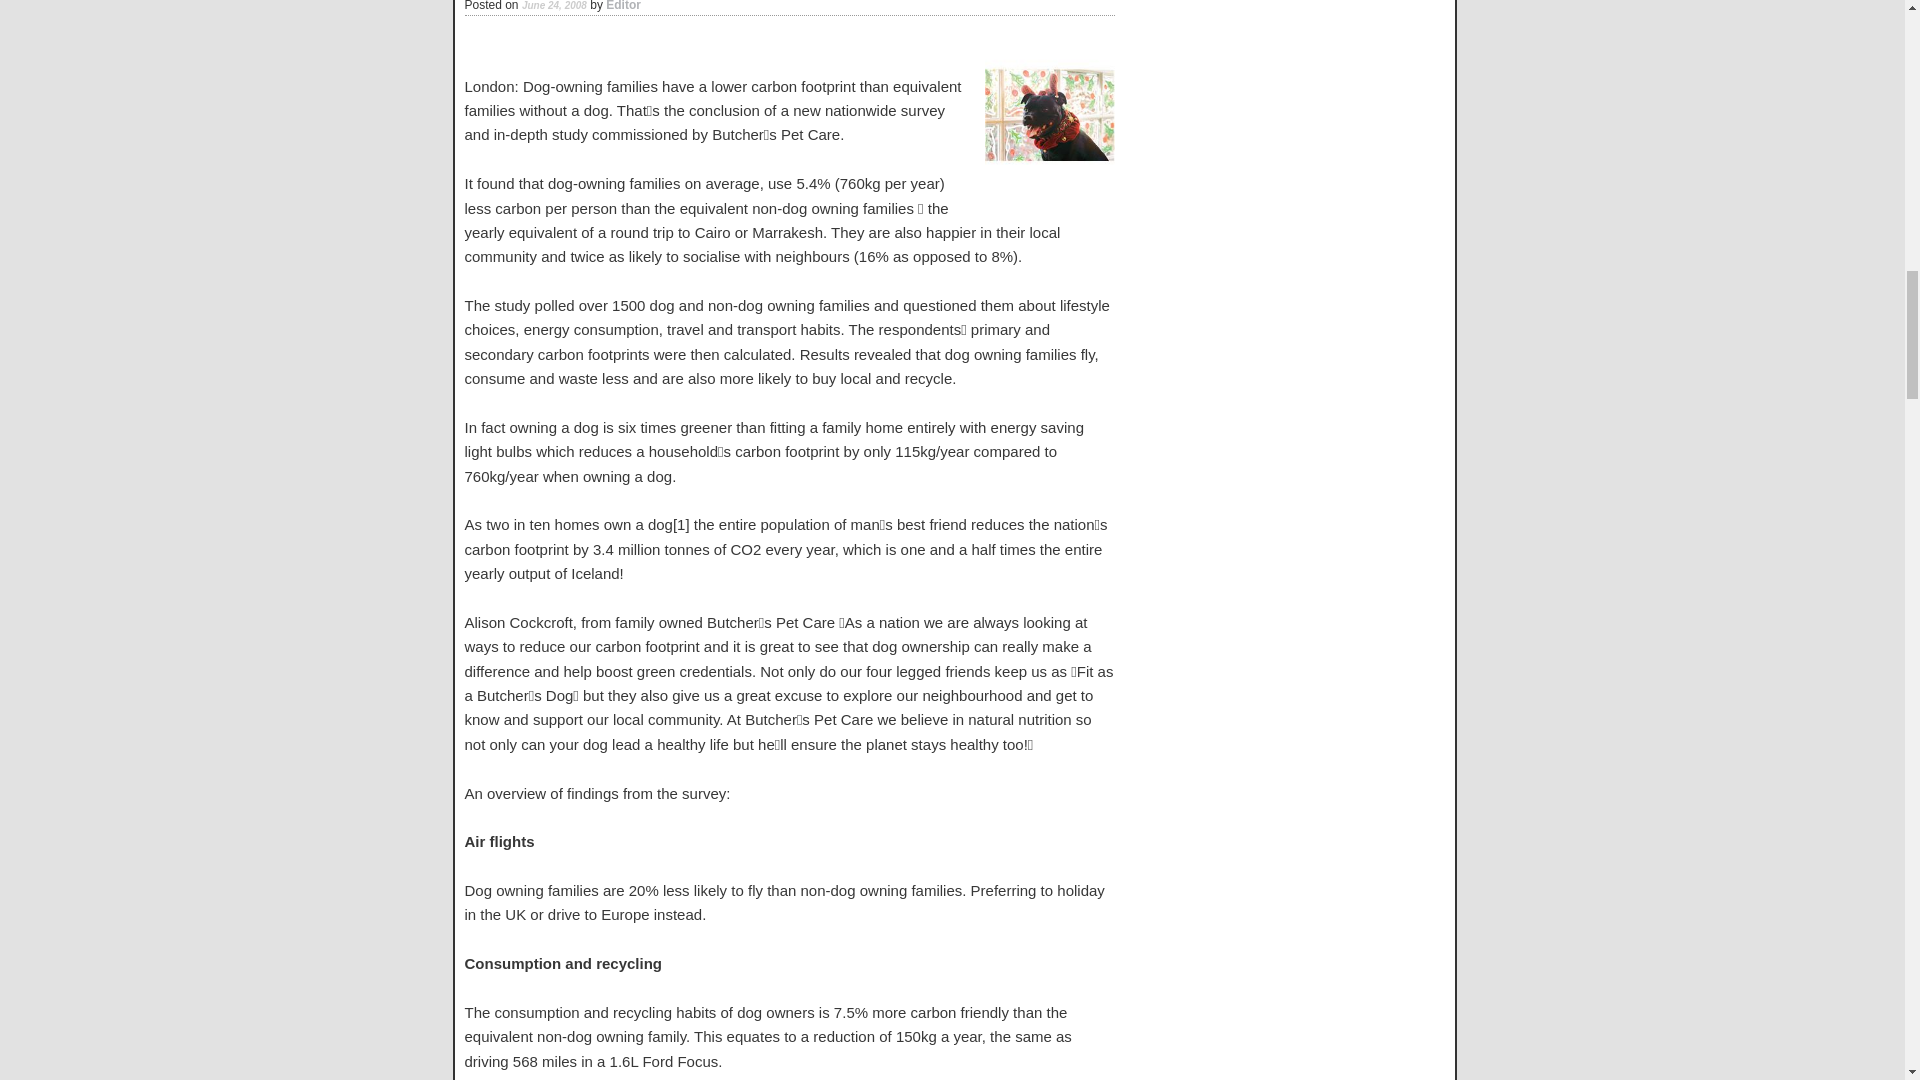 The image size is (1920, 1080). I want to click on View all posts by Editor, so click(624, 6).